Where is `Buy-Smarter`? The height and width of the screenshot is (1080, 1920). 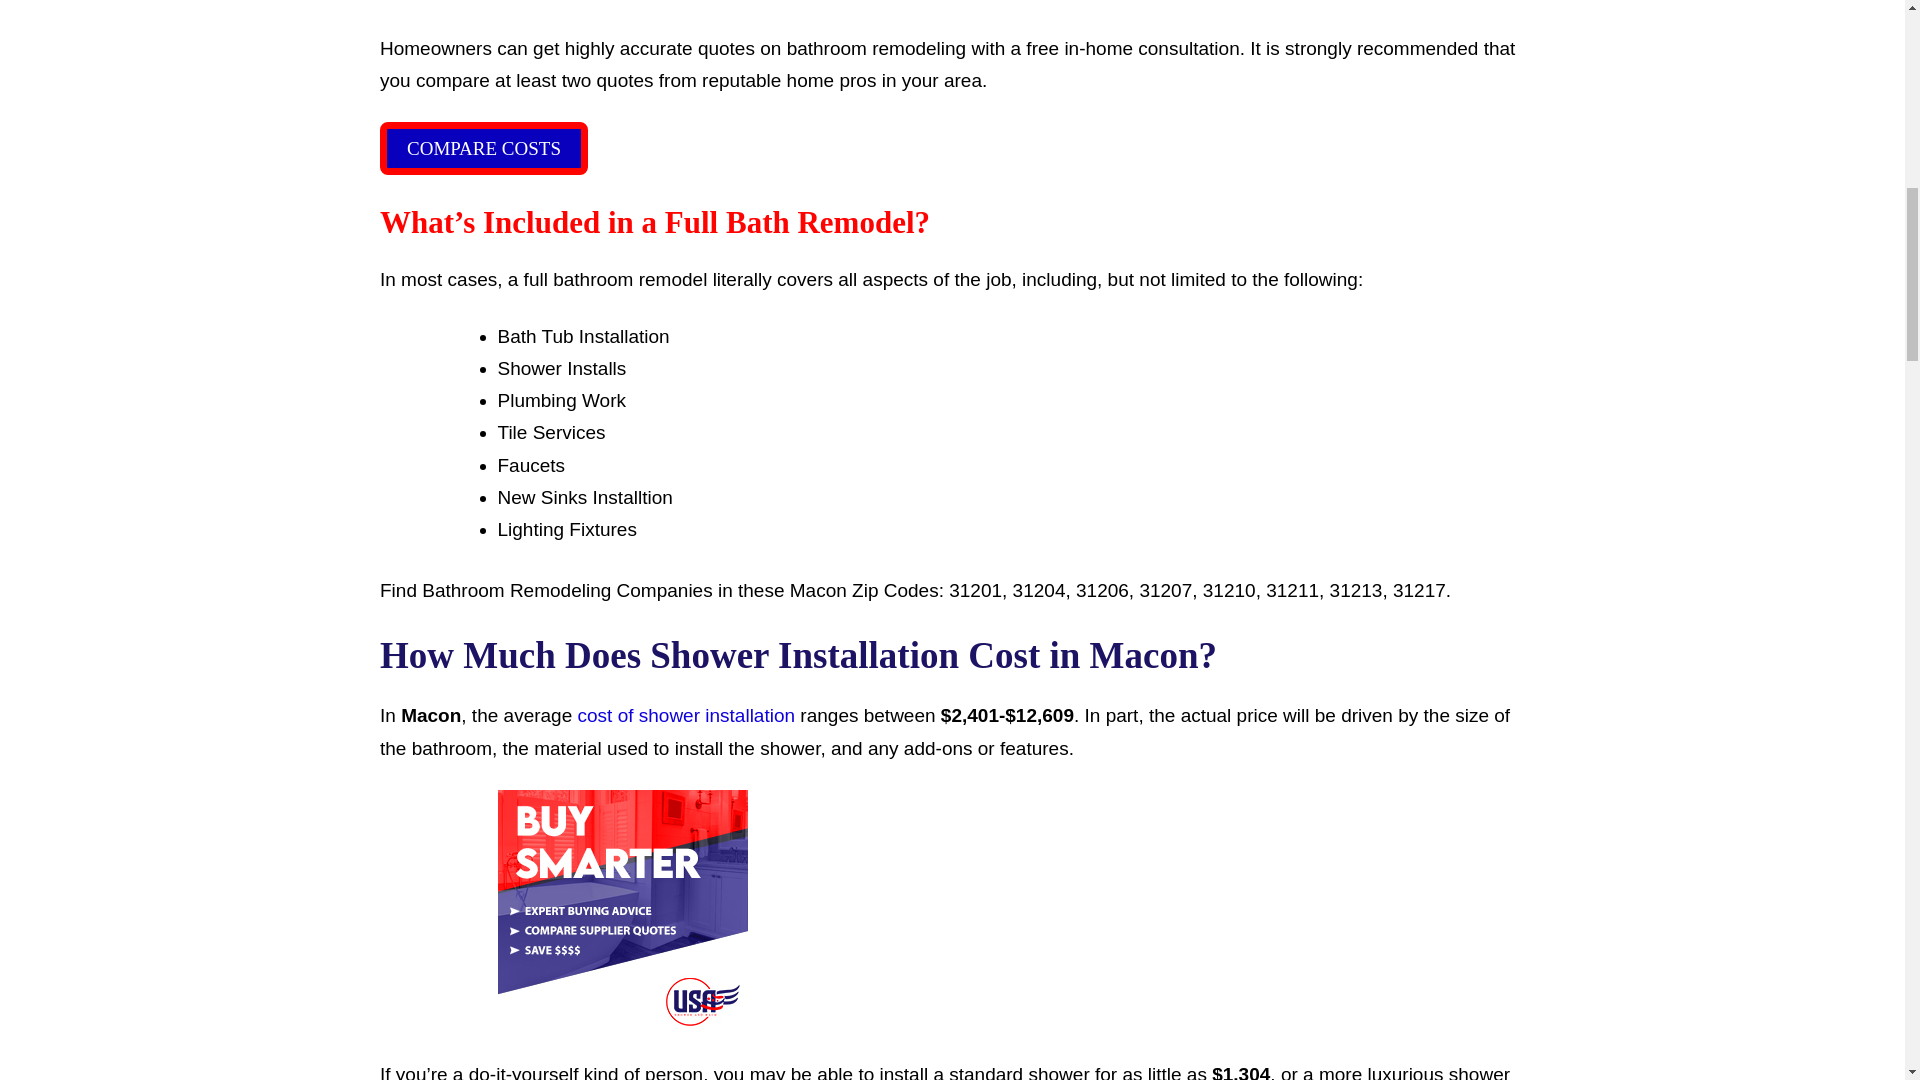 Buy-Smarter is located at coordinates (622, 914).